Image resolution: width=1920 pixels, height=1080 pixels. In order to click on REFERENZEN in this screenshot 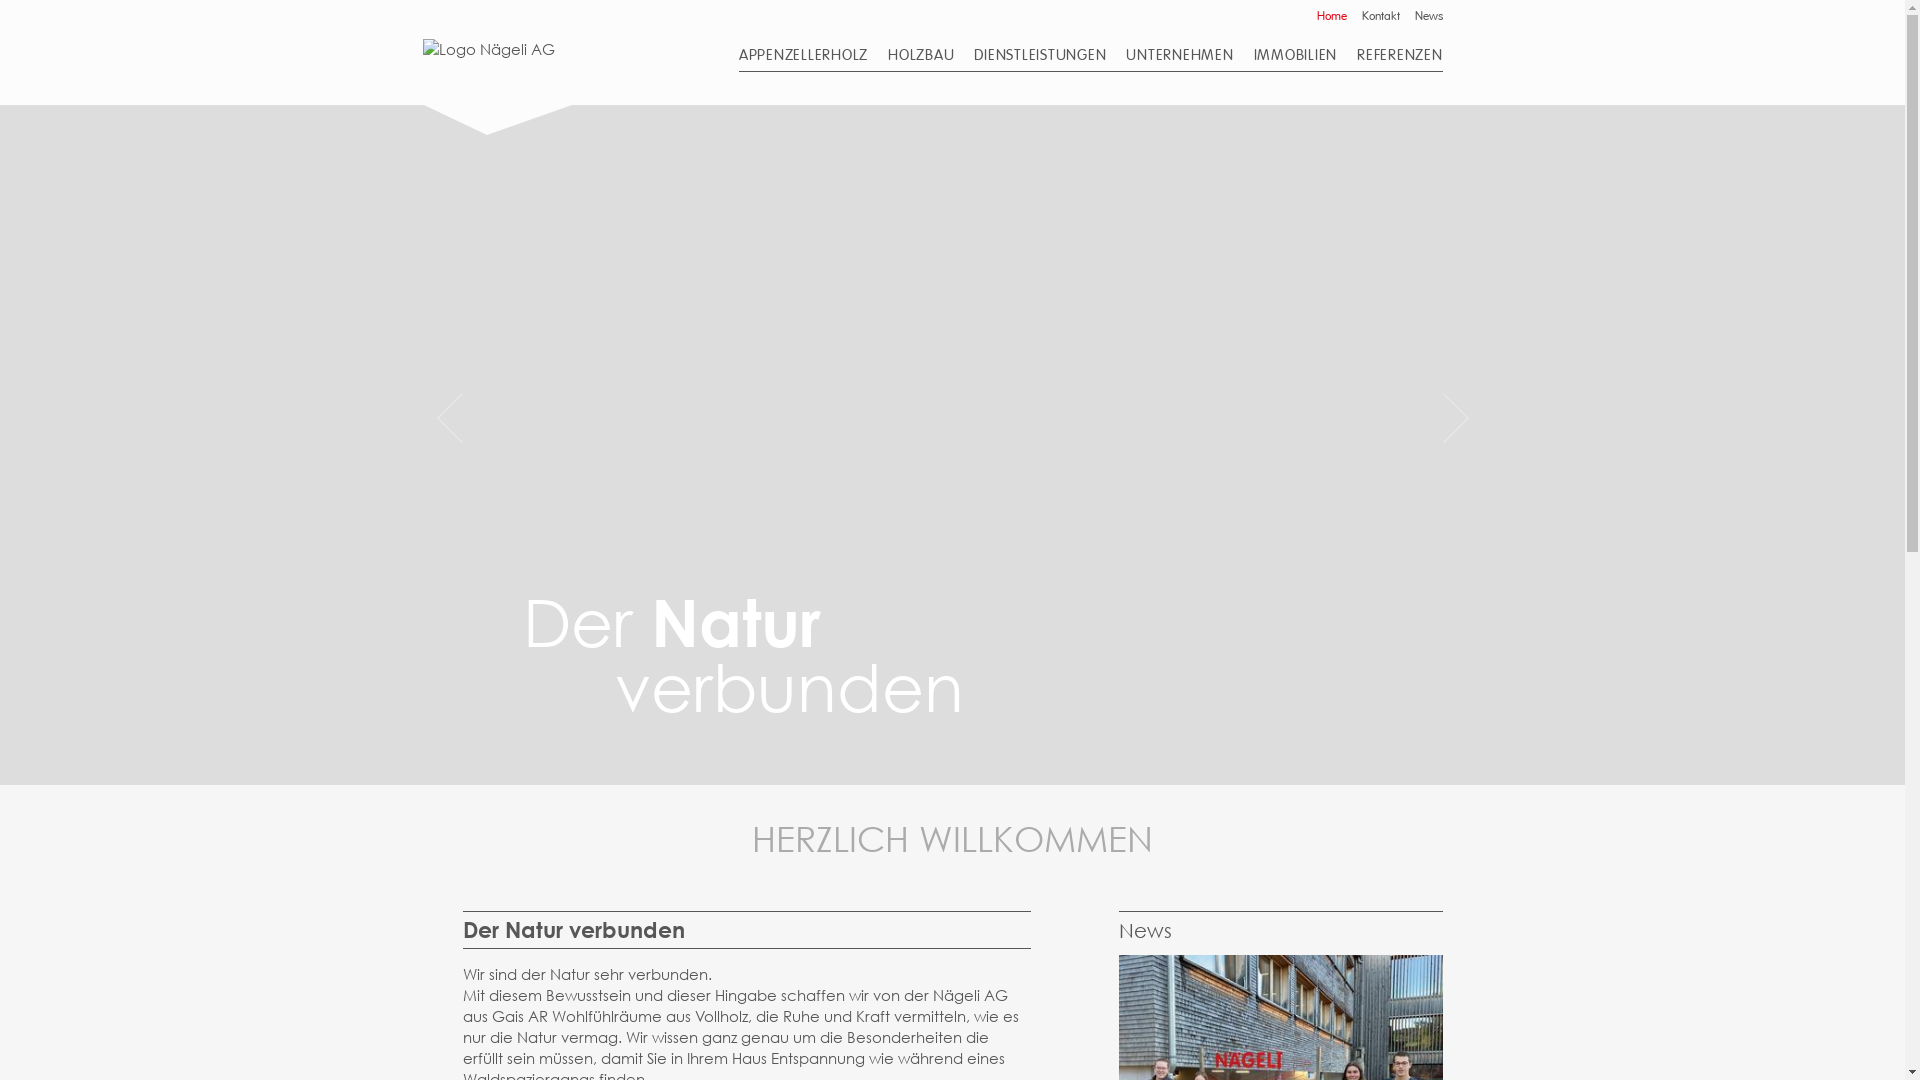, I will do `click(1400, 55)`.